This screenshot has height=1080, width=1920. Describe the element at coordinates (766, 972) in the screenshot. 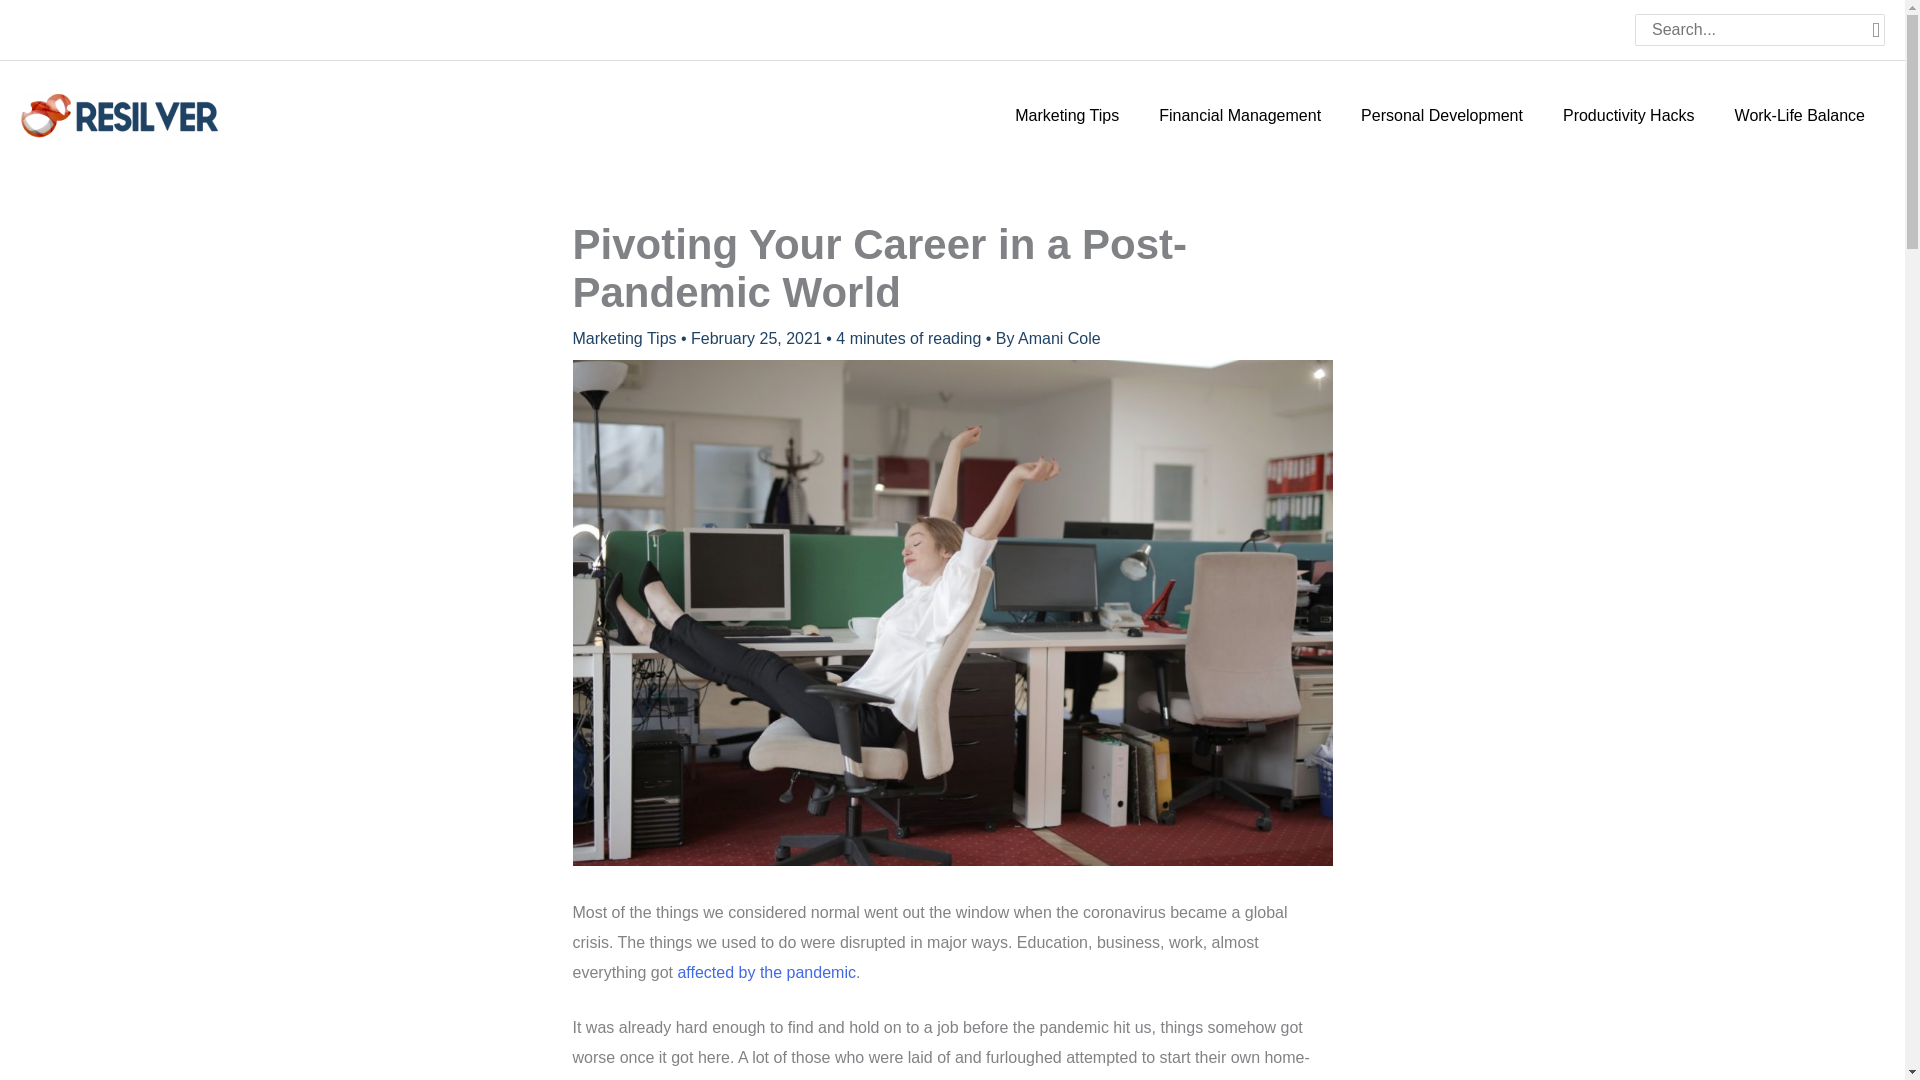

I see `affected by the pandemic` at that location.